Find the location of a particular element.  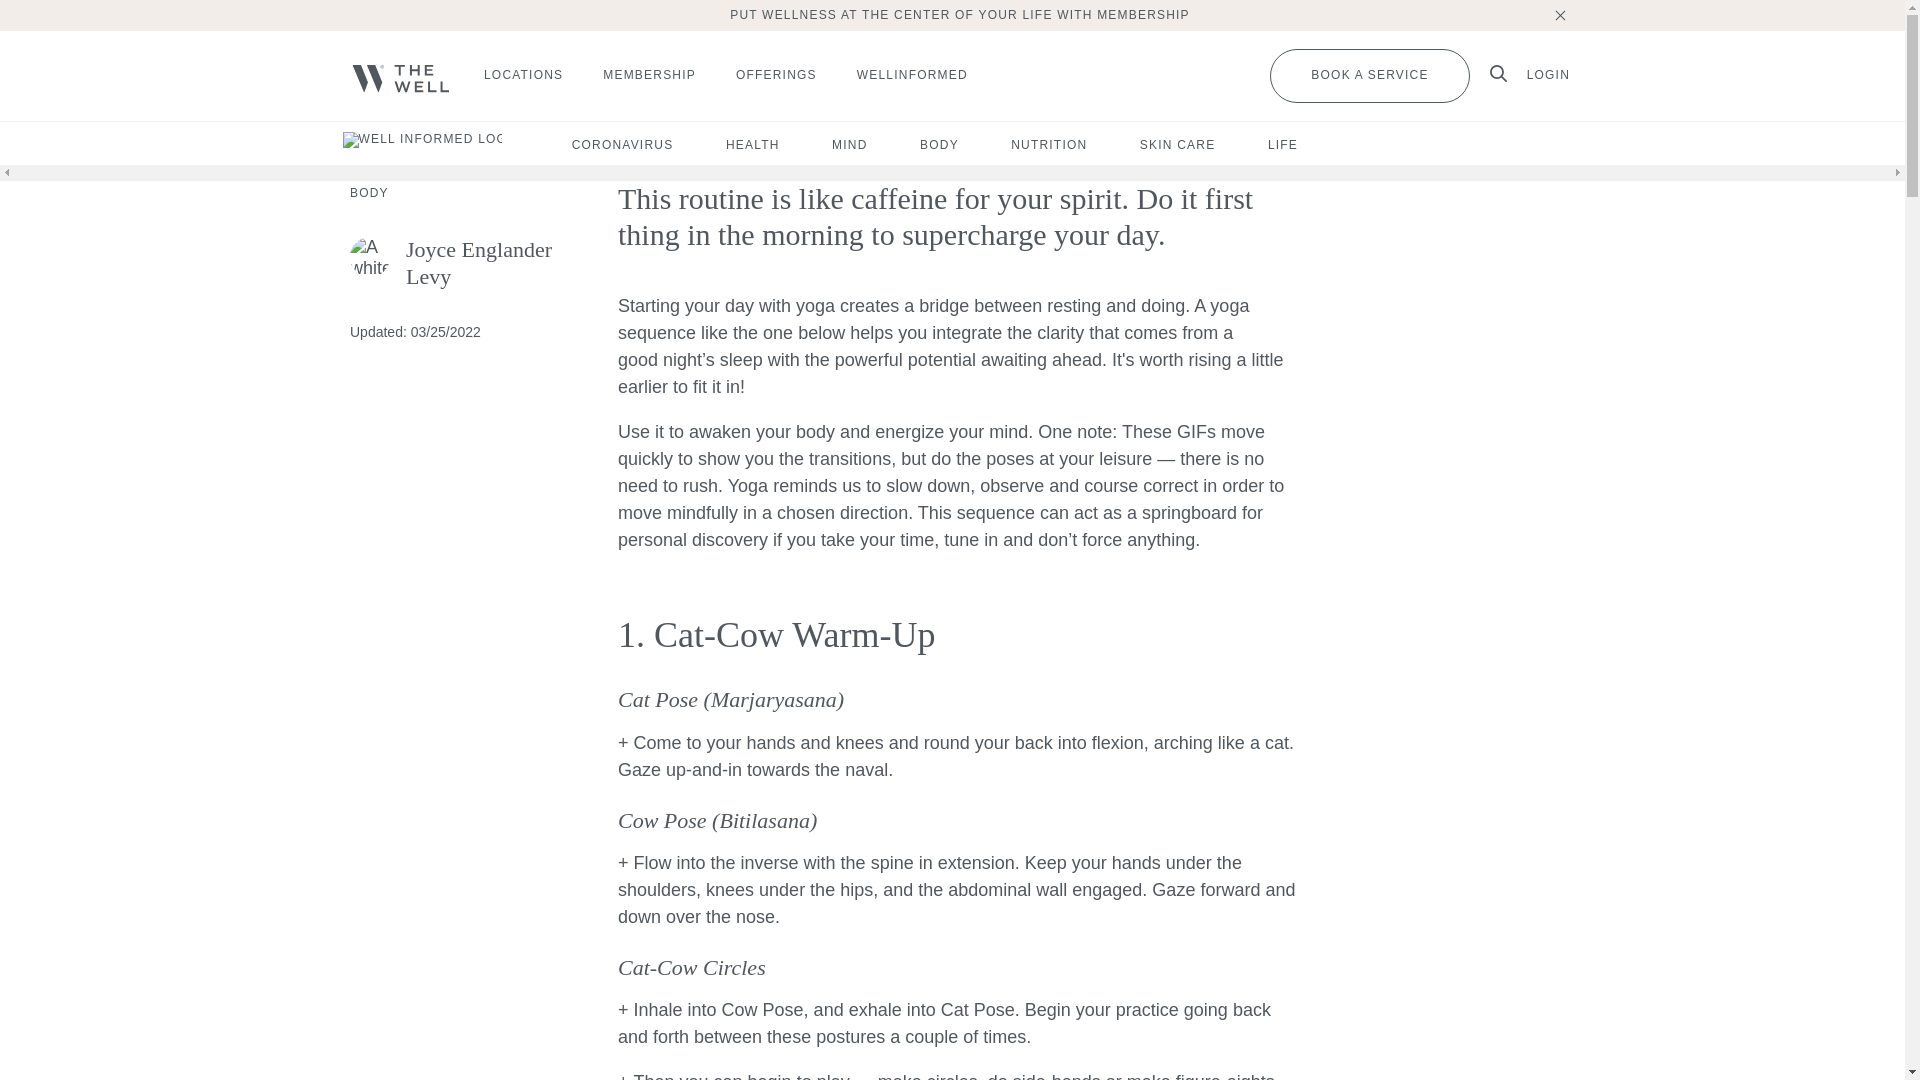

MIND is located at coordinates (851, 145).